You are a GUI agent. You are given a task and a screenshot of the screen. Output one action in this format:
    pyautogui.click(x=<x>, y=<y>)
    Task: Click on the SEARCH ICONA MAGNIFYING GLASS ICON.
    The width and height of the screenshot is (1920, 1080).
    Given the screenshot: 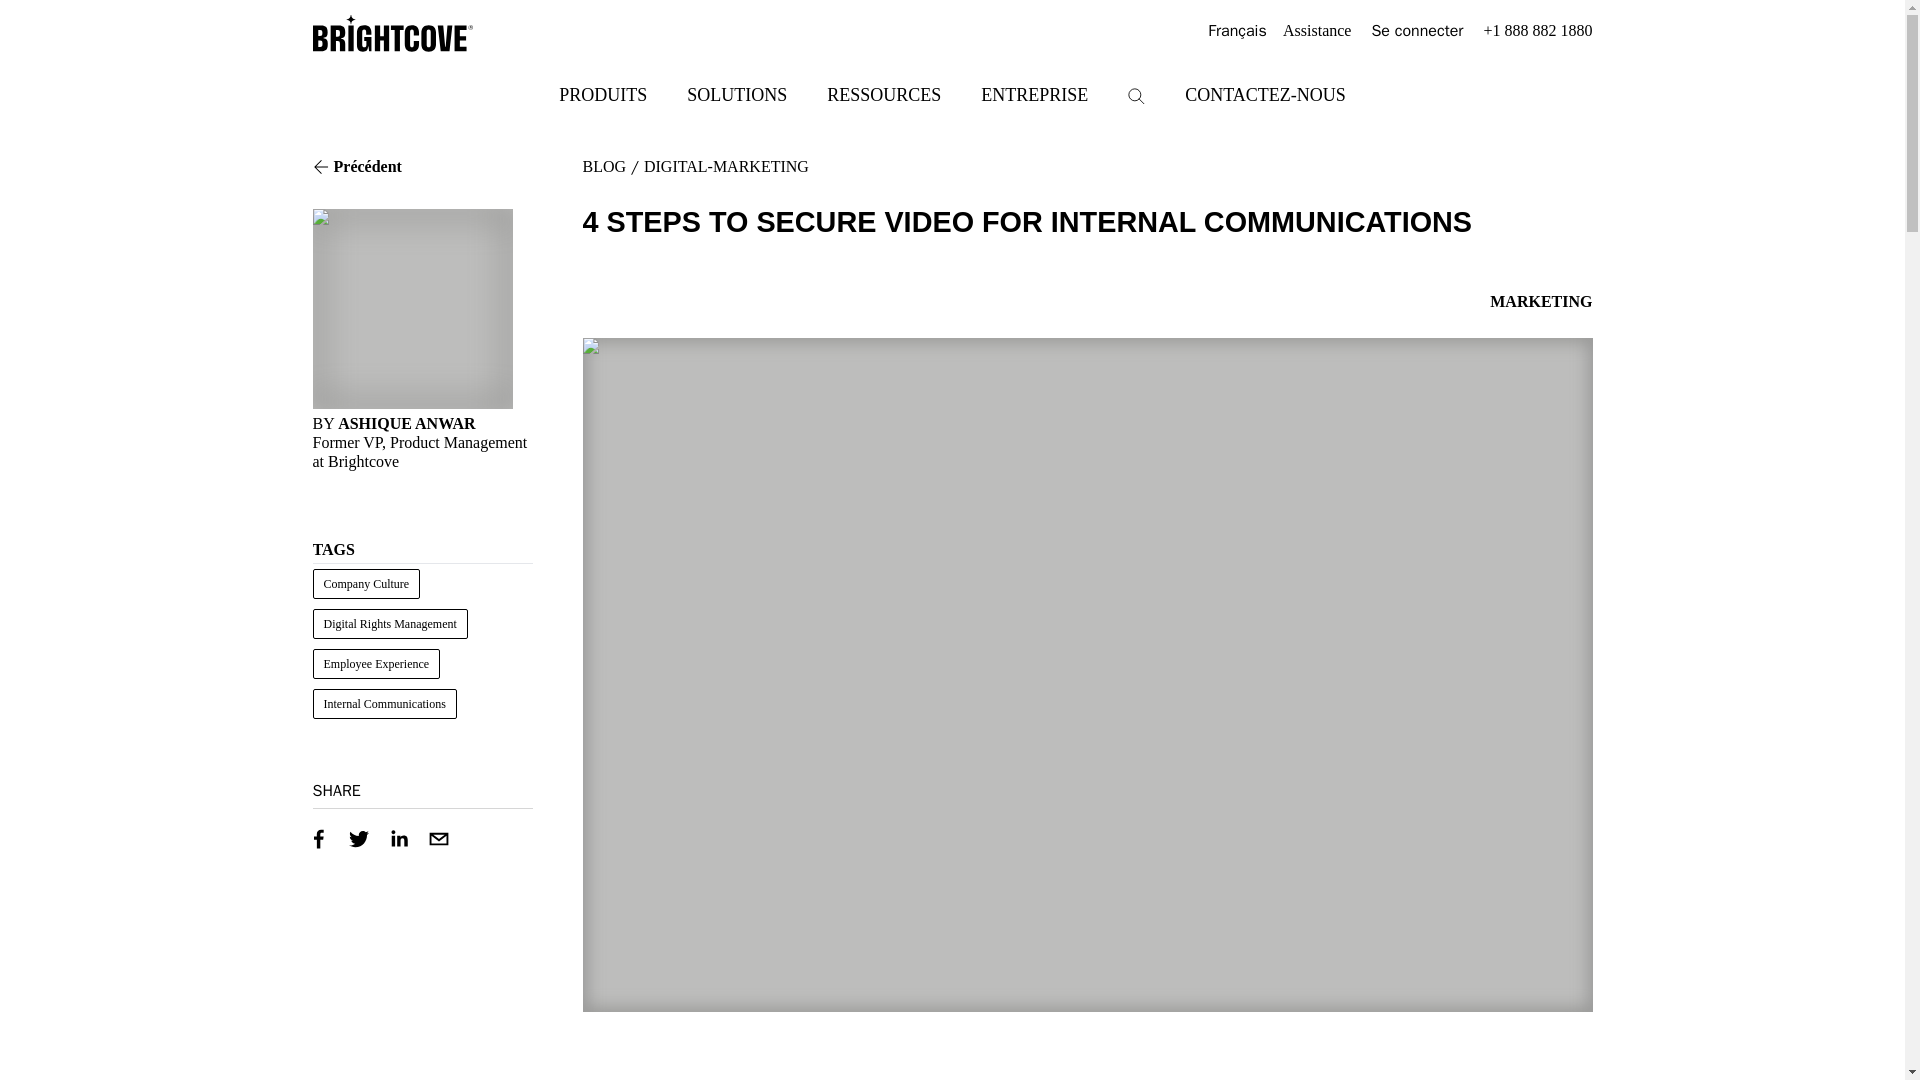 What is the action you would take?
    pyautogui.click(x=1136, y=96)
    